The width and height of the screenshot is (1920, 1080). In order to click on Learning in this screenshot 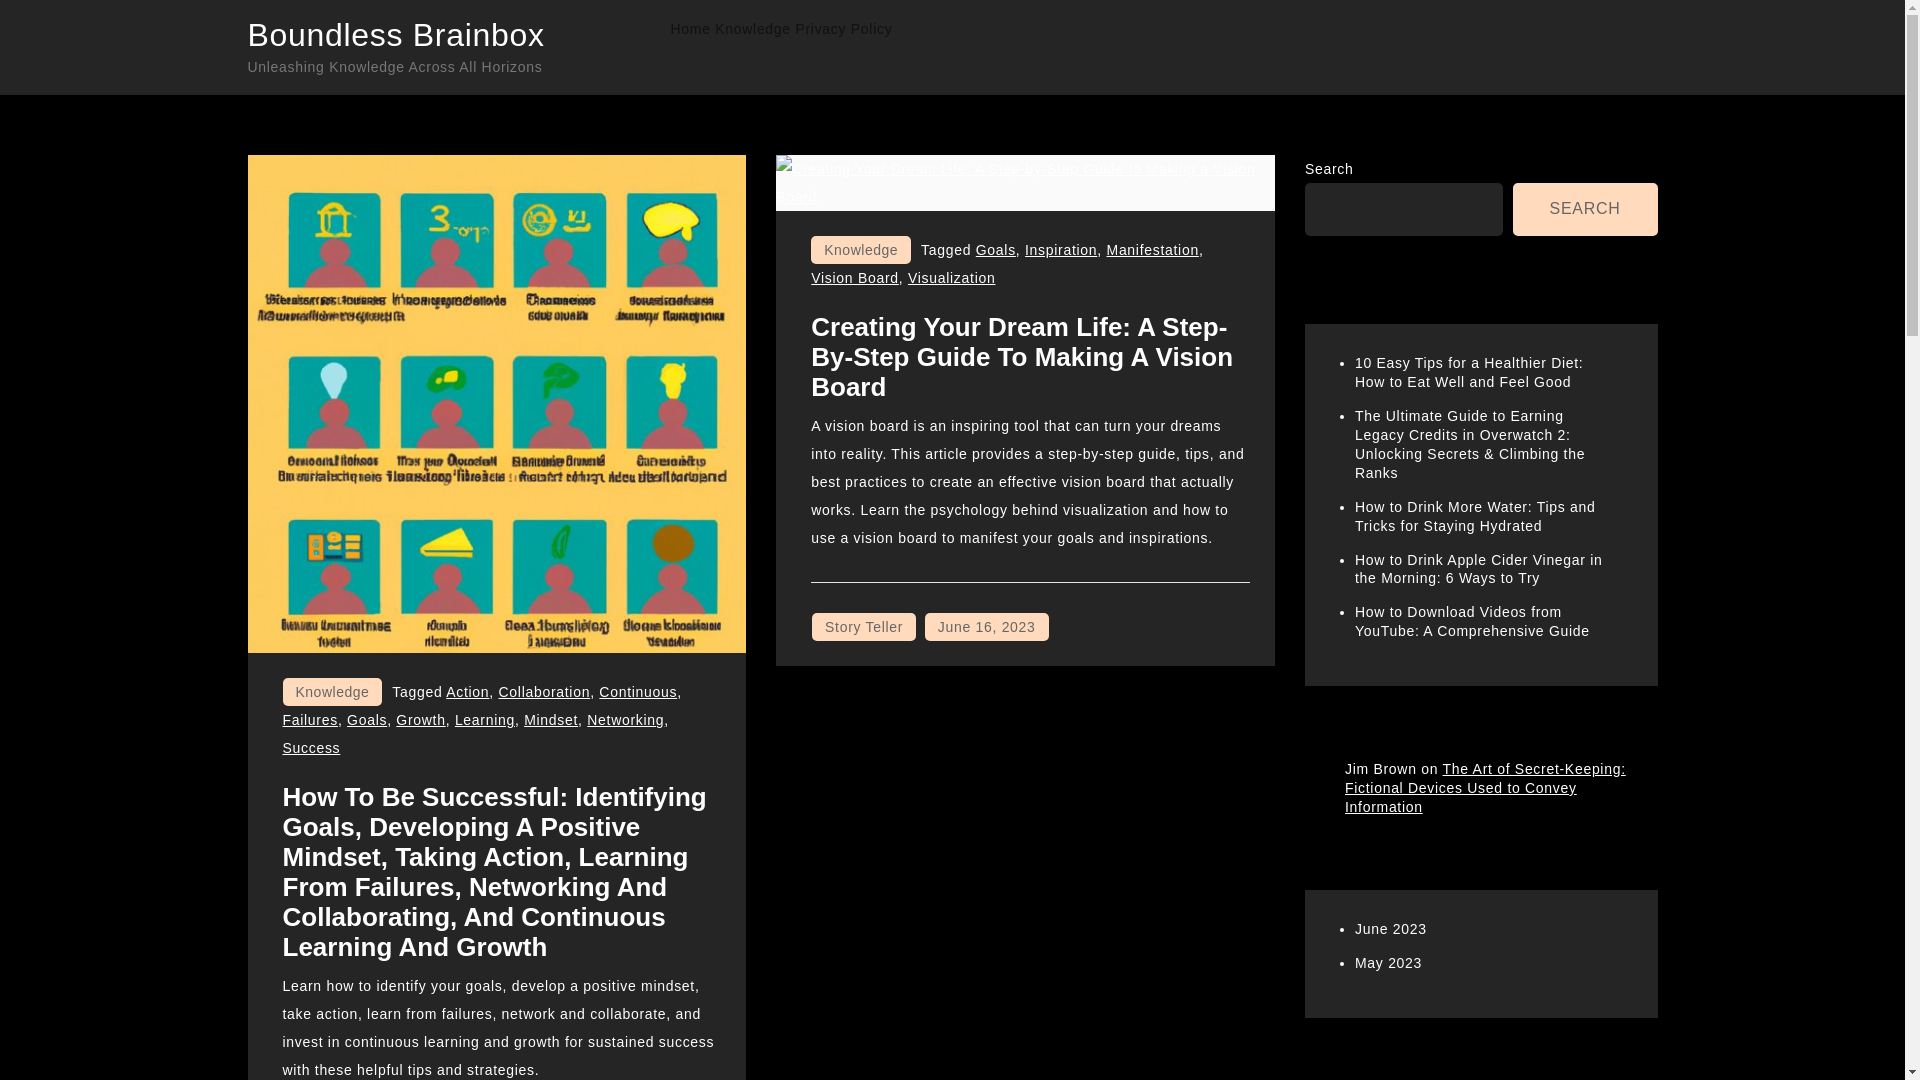, I will do `click(484, 719)`.